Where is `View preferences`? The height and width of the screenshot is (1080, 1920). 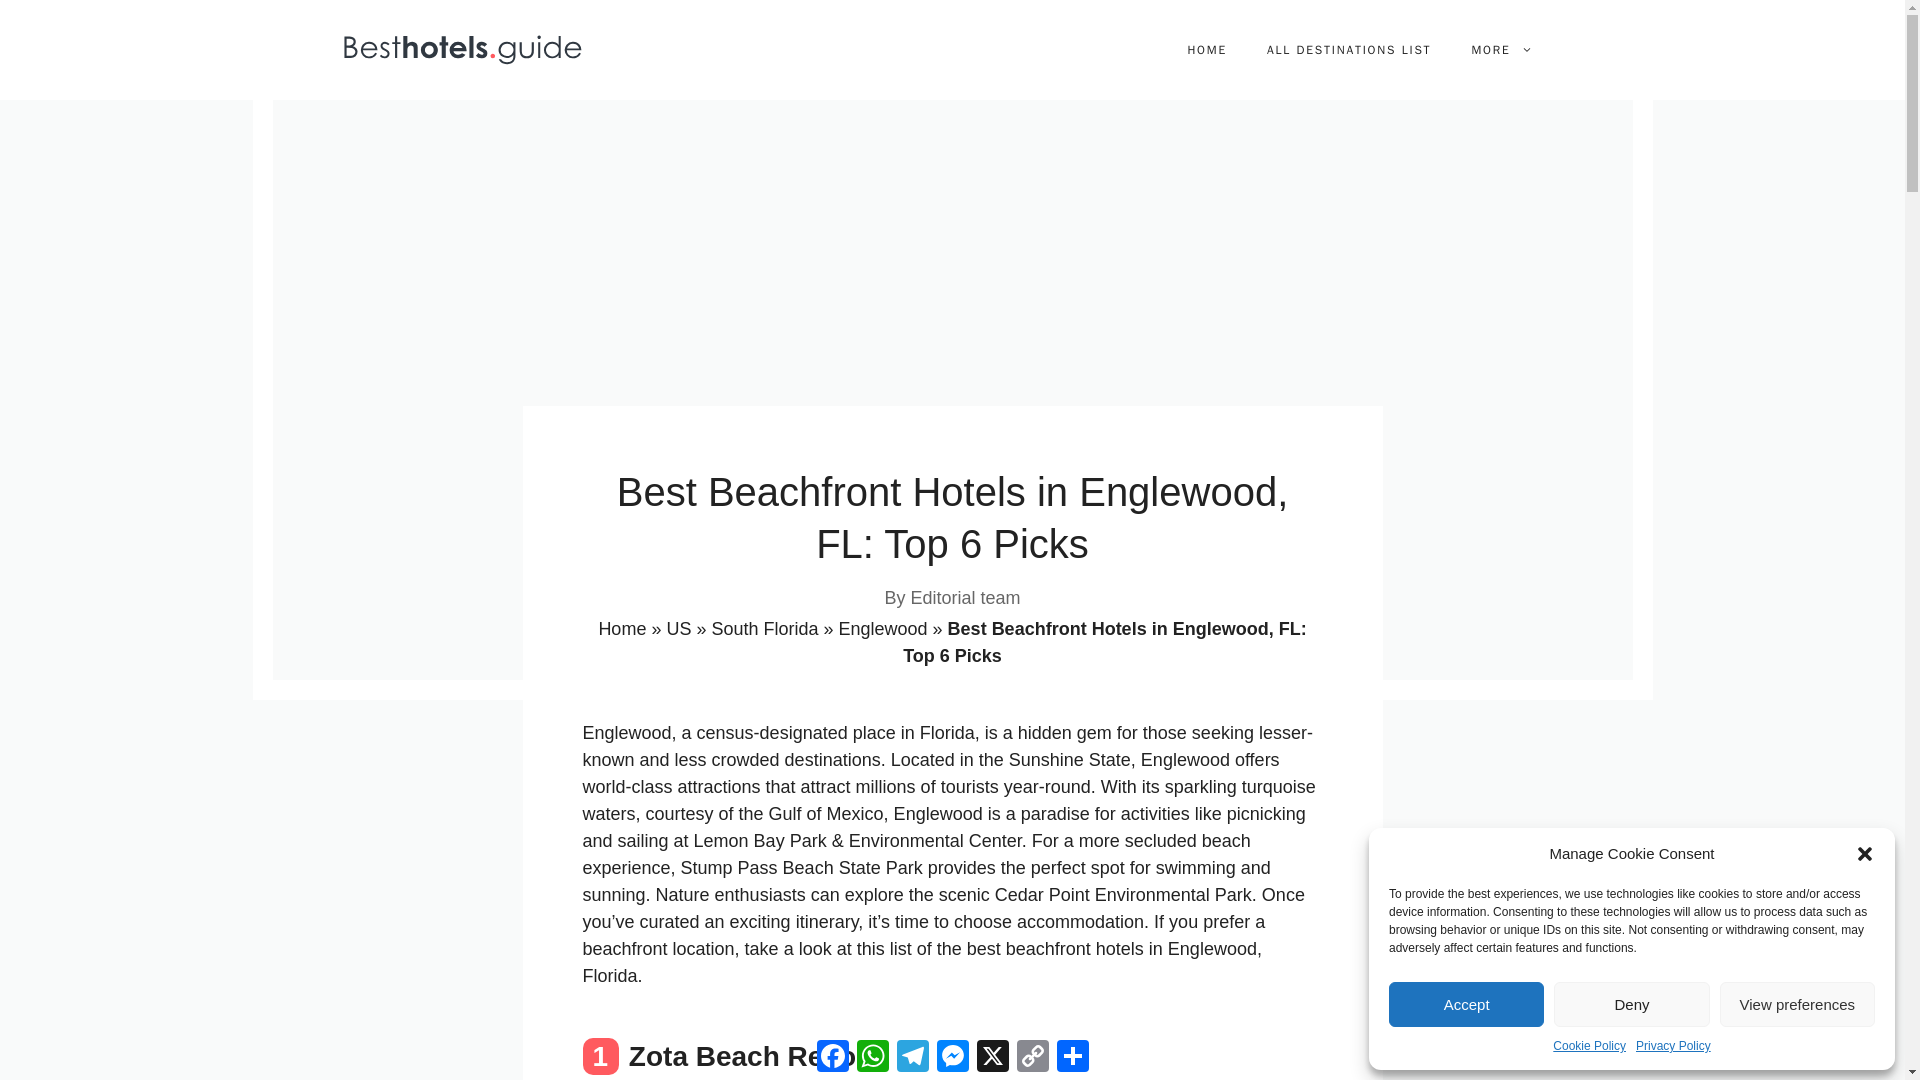
View preferences is located at coordinates (1798, 1004).